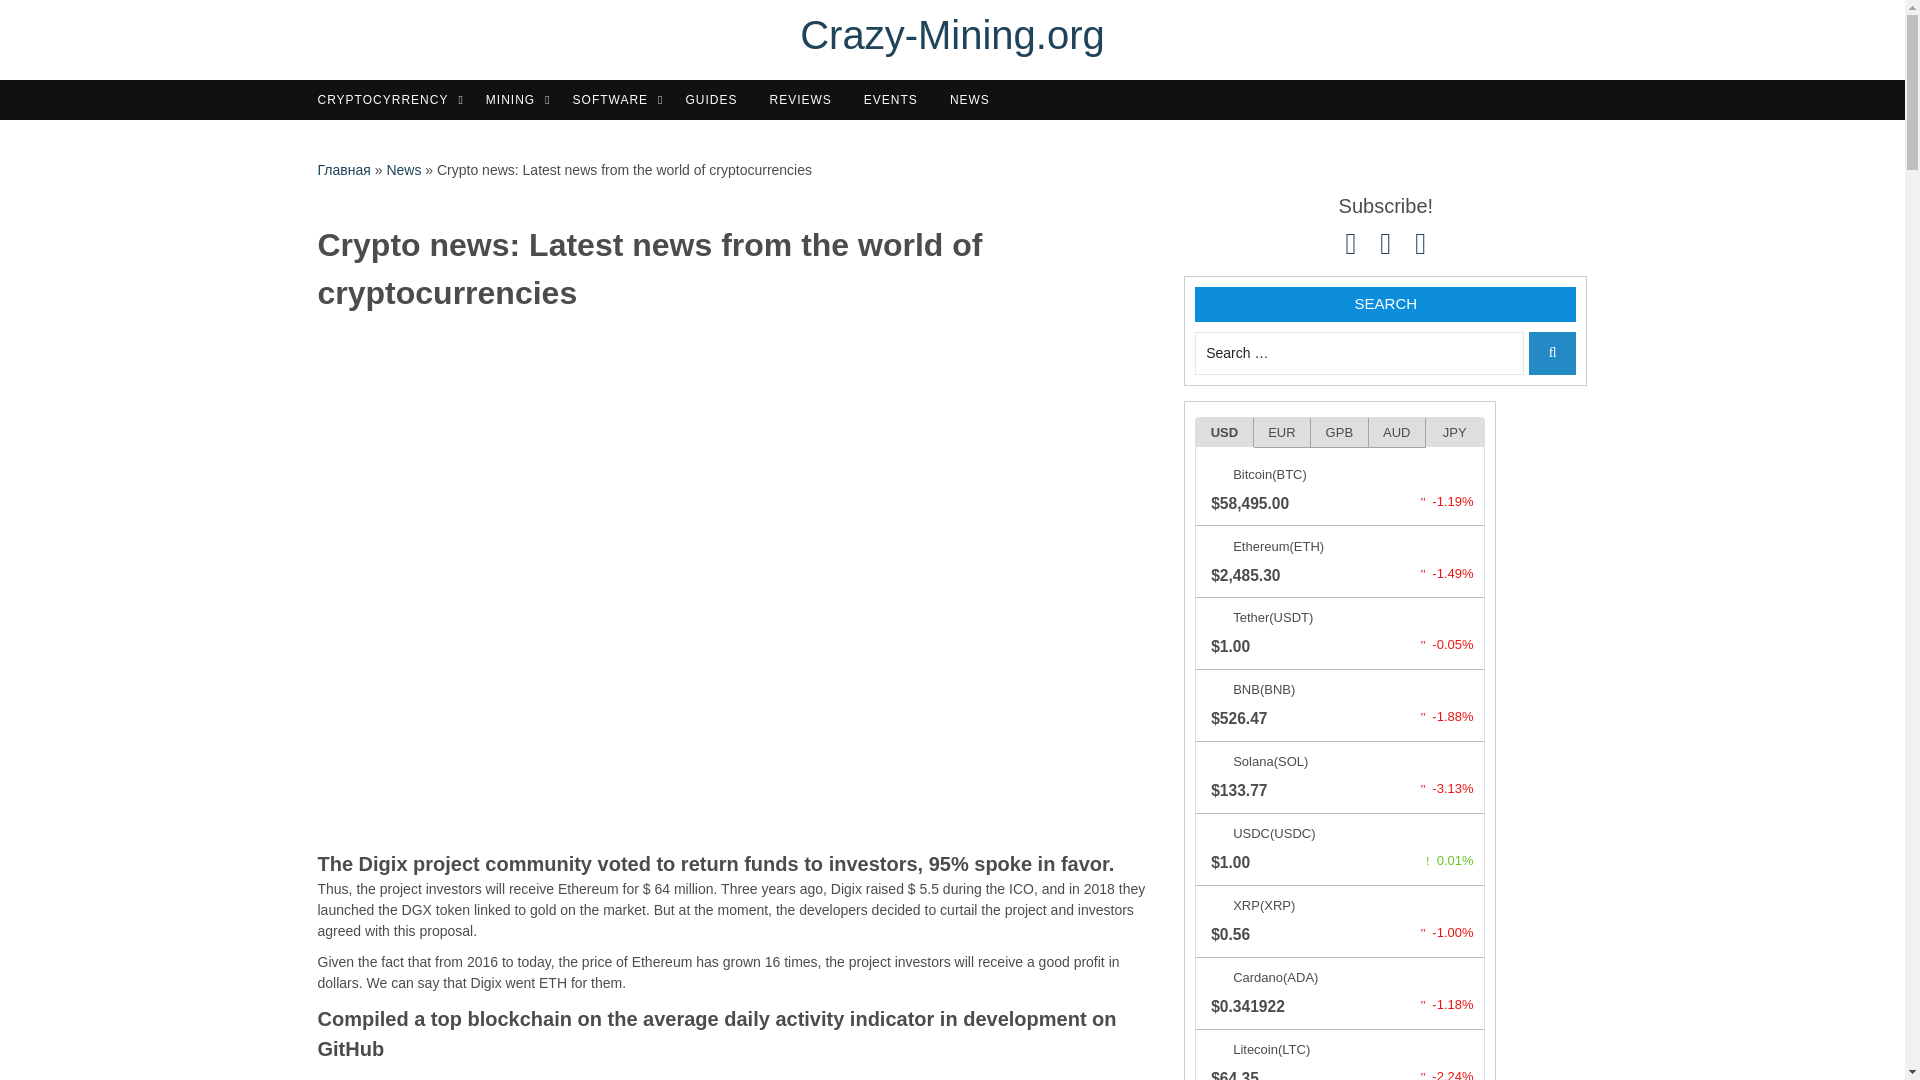  What do you see at coordinates (716, 100) in the screenshot?
I see `GUIDES` at bounding box center [716, 100].